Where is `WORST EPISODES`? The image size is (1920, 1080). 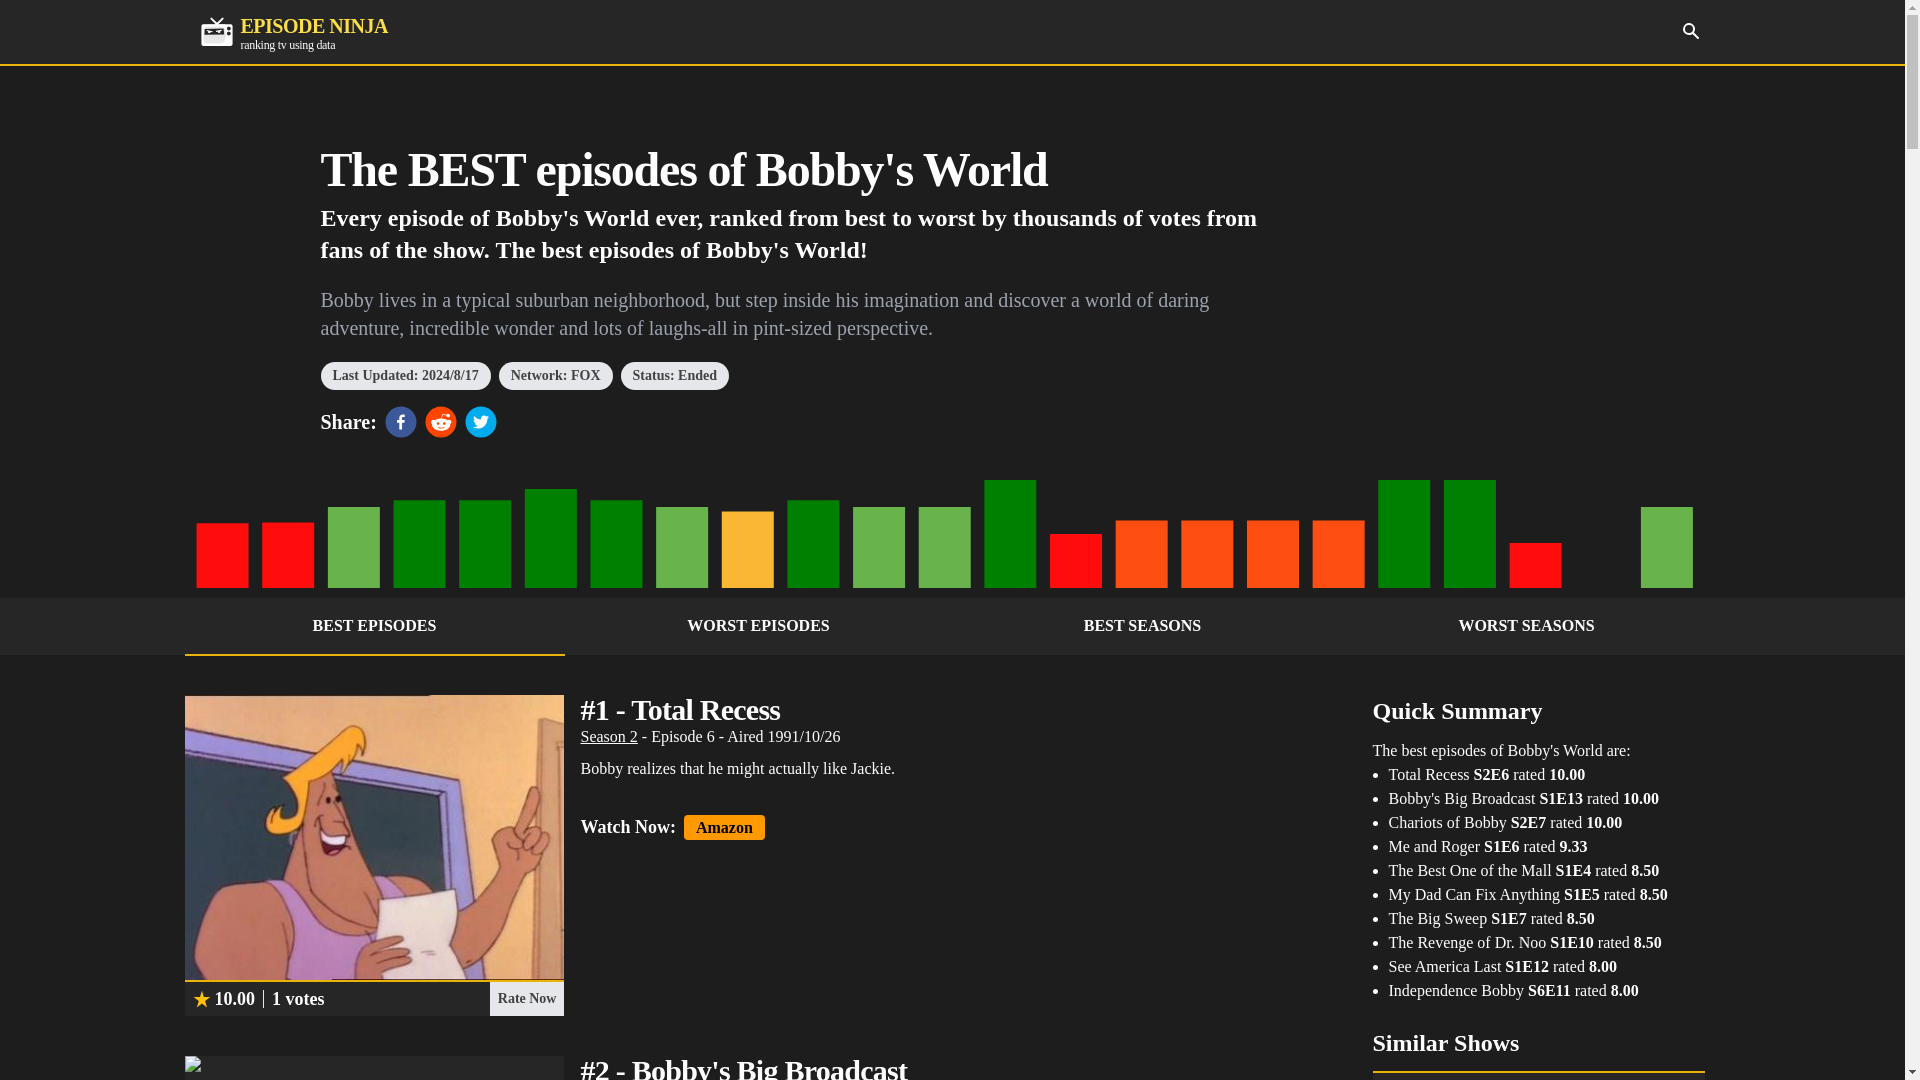
WORST EPISODES is located at coordinates (758, 626).